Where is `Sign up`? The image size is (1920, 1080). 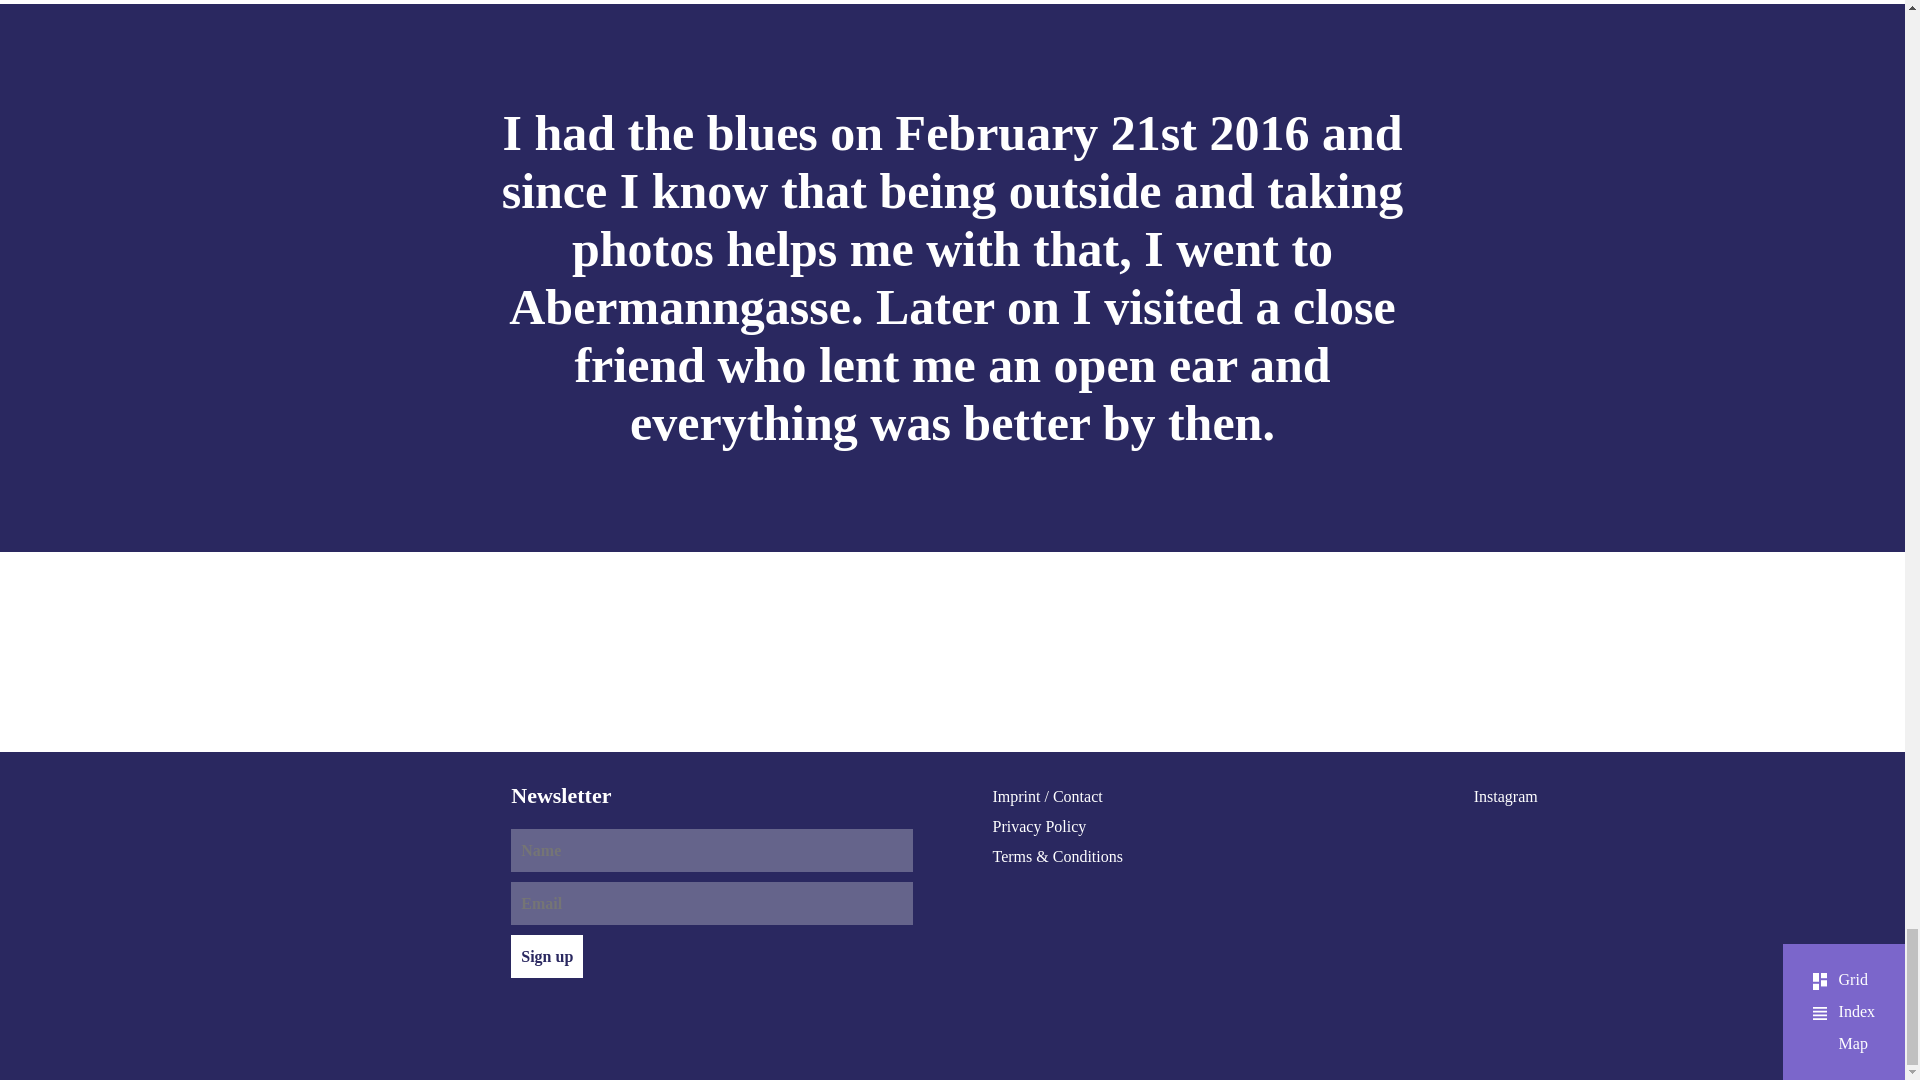 Sign up is located at coordinates (546, 956).